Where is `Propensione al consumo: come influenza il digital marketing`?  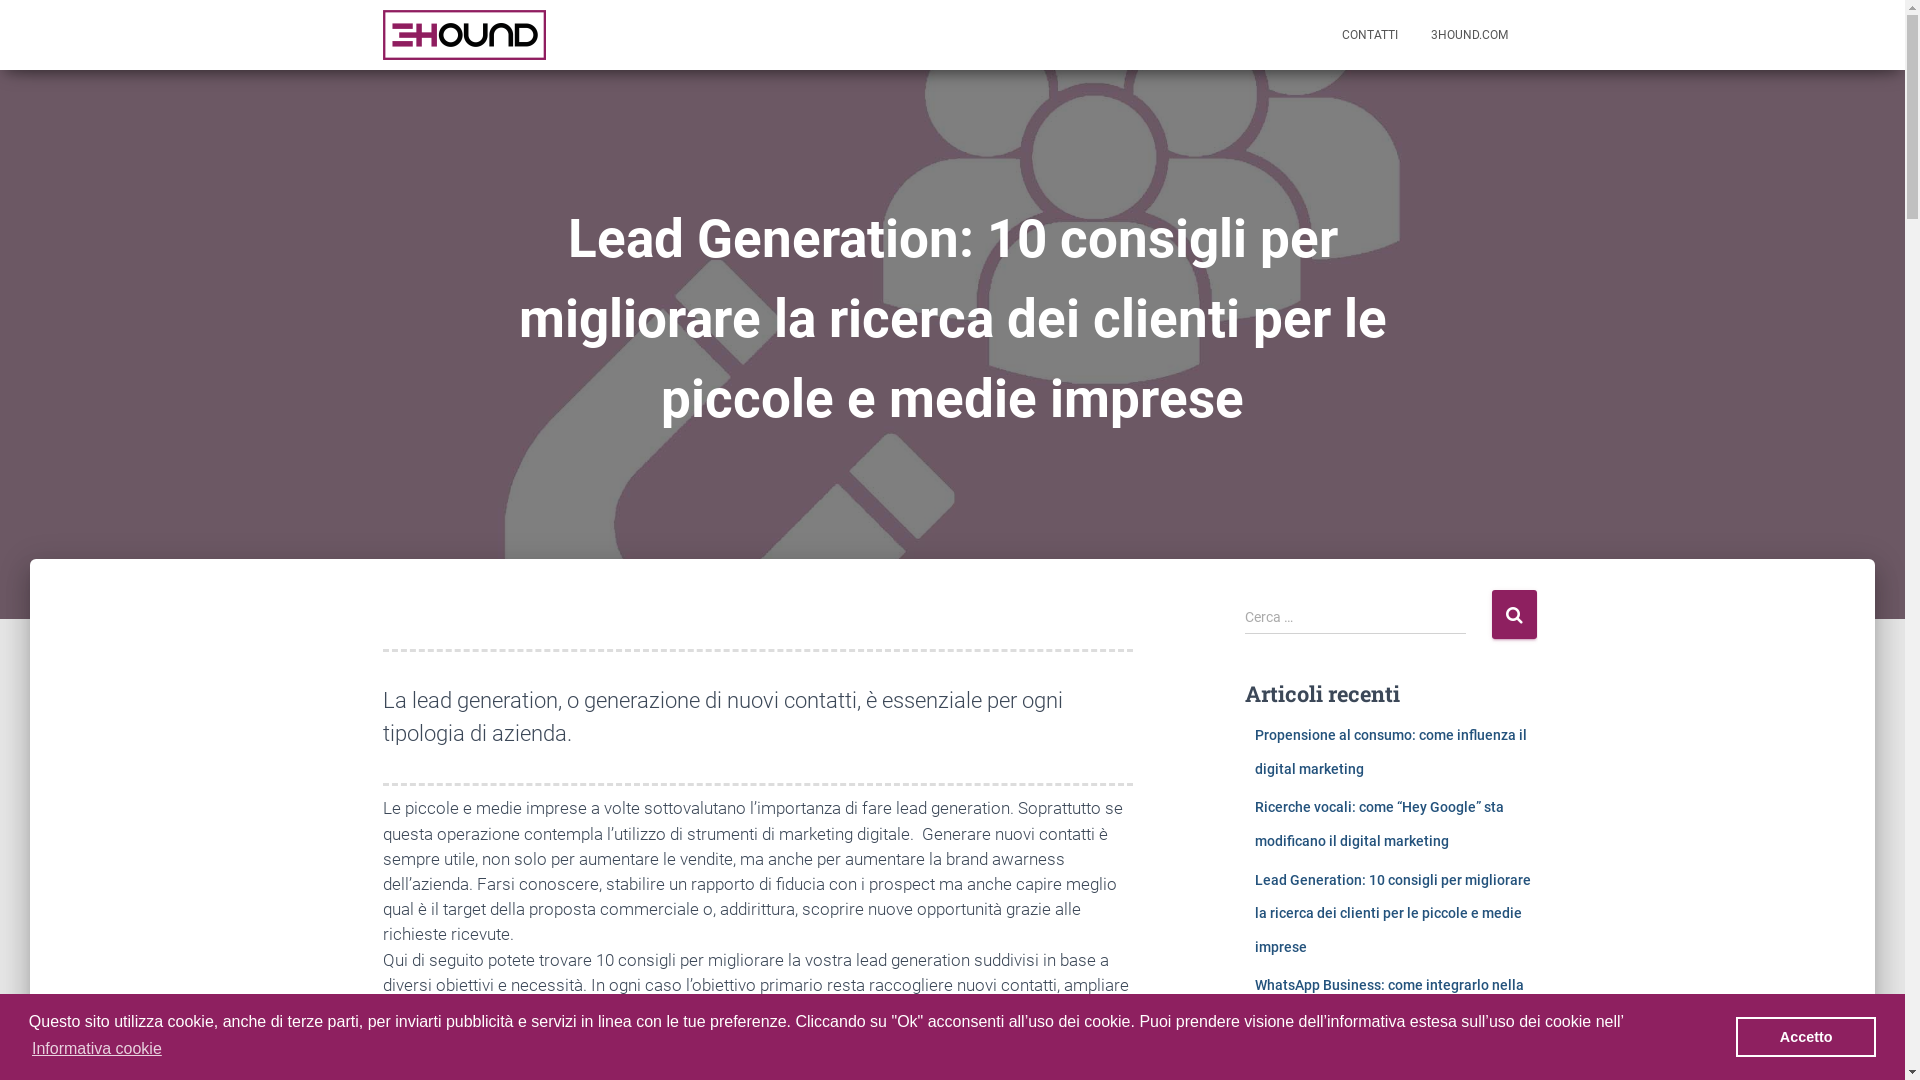
Propensione al consumo: come influenza il digital marketing is located at coordinates (1391, 752).